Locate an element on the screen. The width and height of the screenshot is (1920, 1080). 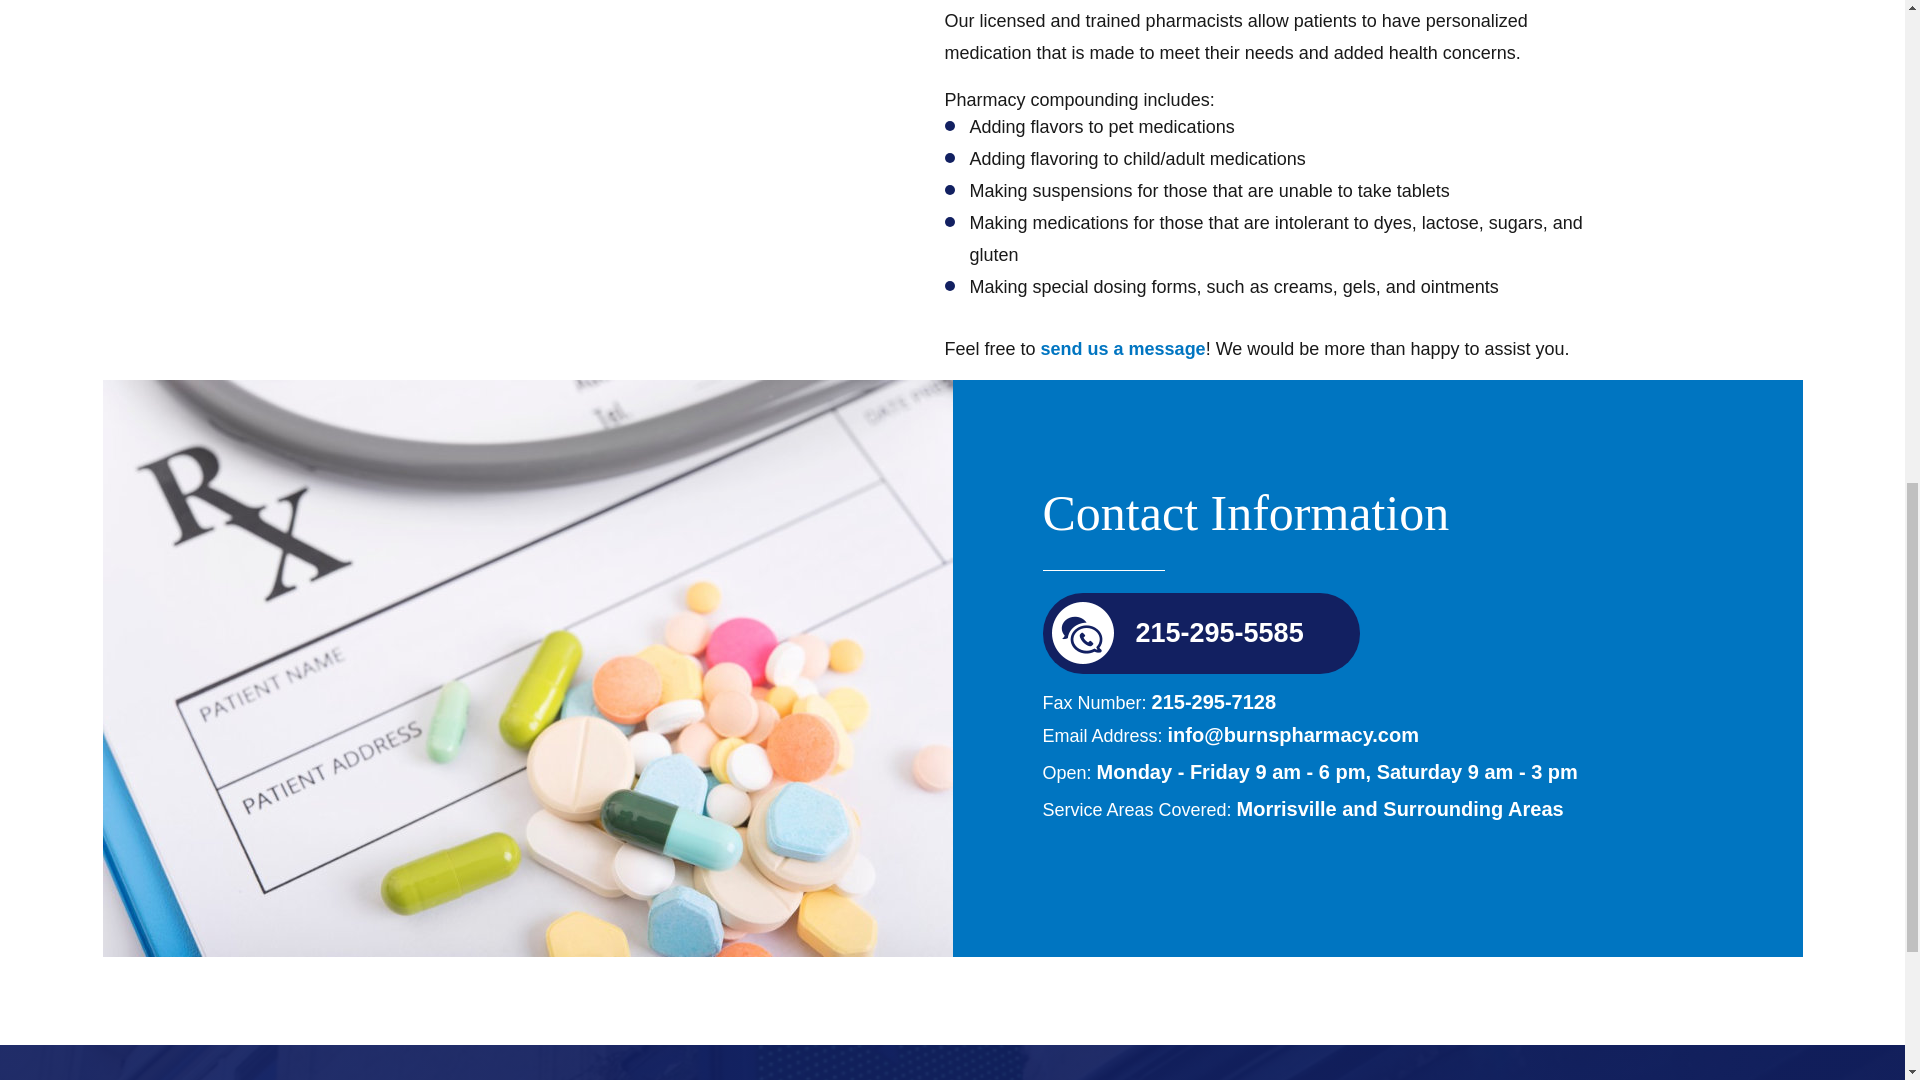
215-295-5585 is located at coordinates (1220, 632).